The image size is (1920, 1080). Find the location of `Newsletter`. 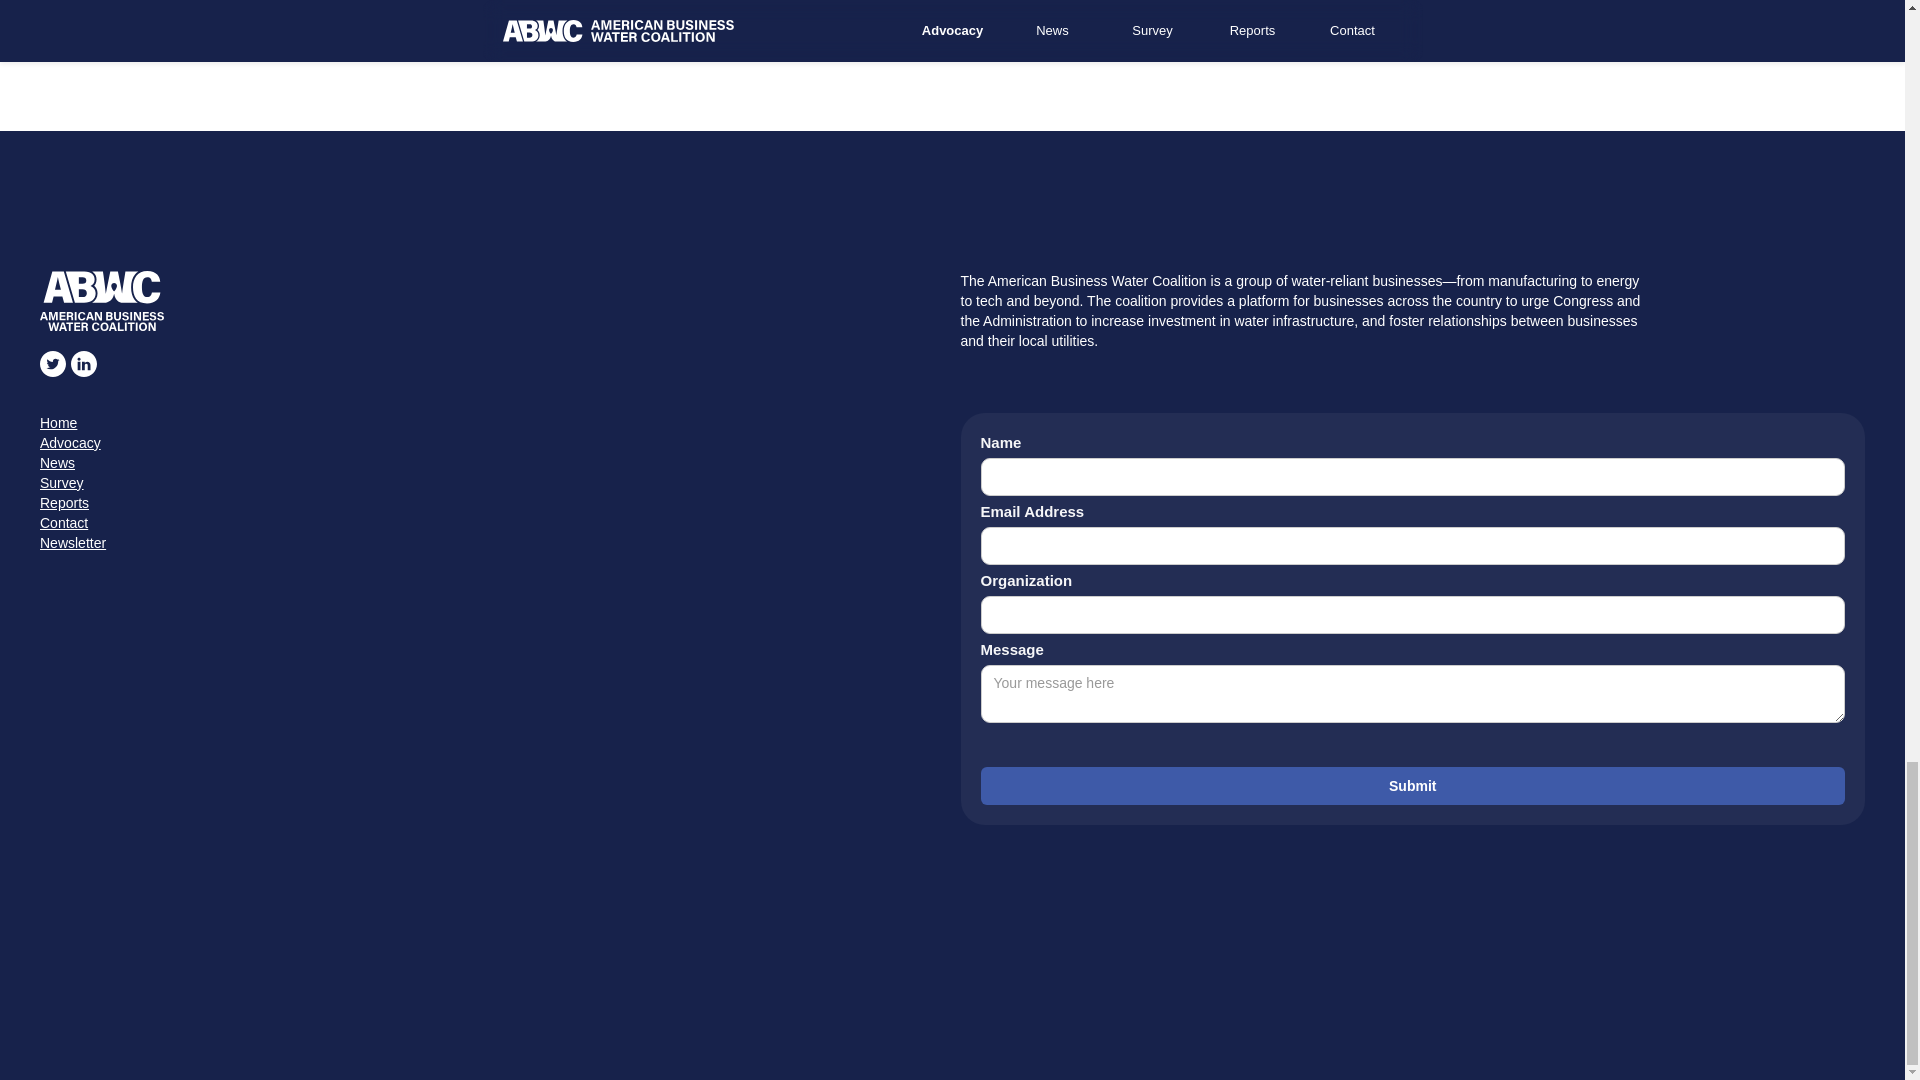

Newsletter is located at coordinates (492, 542).